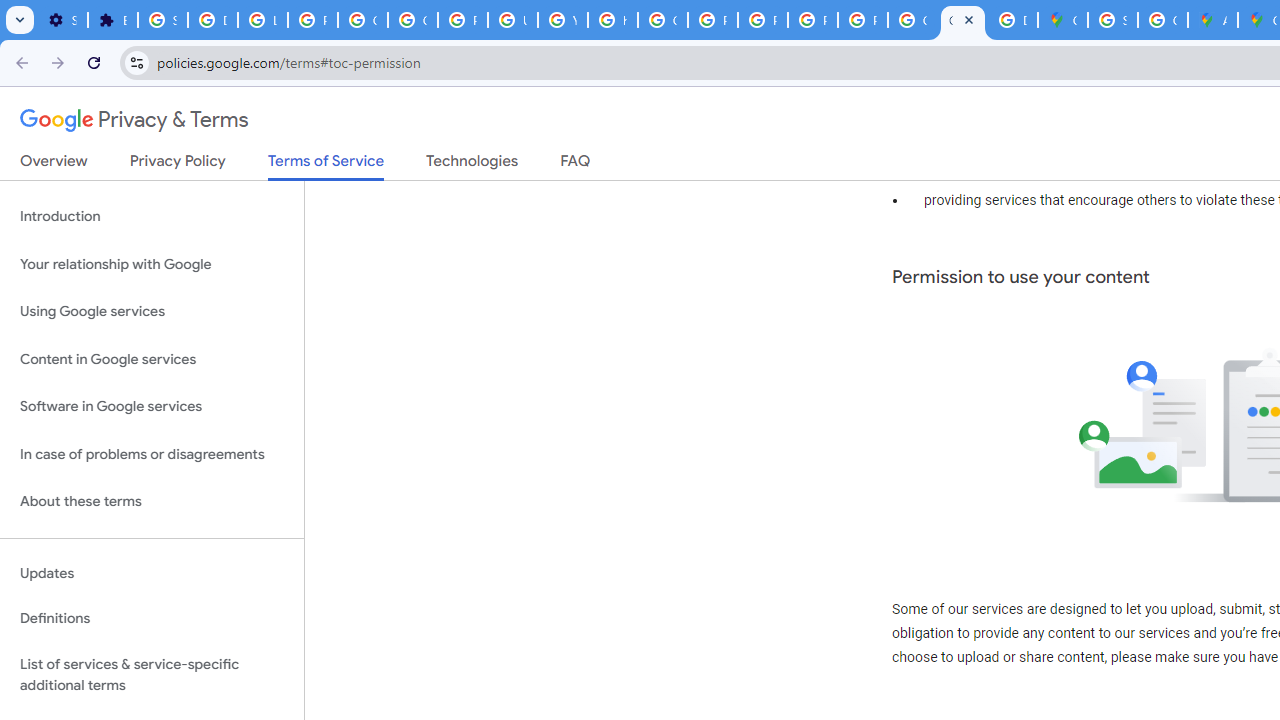 The image size is (1280, 720). Describe the element at coordinates (134, 120) in the screenshot. I see `Privacy & Terms` at that location.